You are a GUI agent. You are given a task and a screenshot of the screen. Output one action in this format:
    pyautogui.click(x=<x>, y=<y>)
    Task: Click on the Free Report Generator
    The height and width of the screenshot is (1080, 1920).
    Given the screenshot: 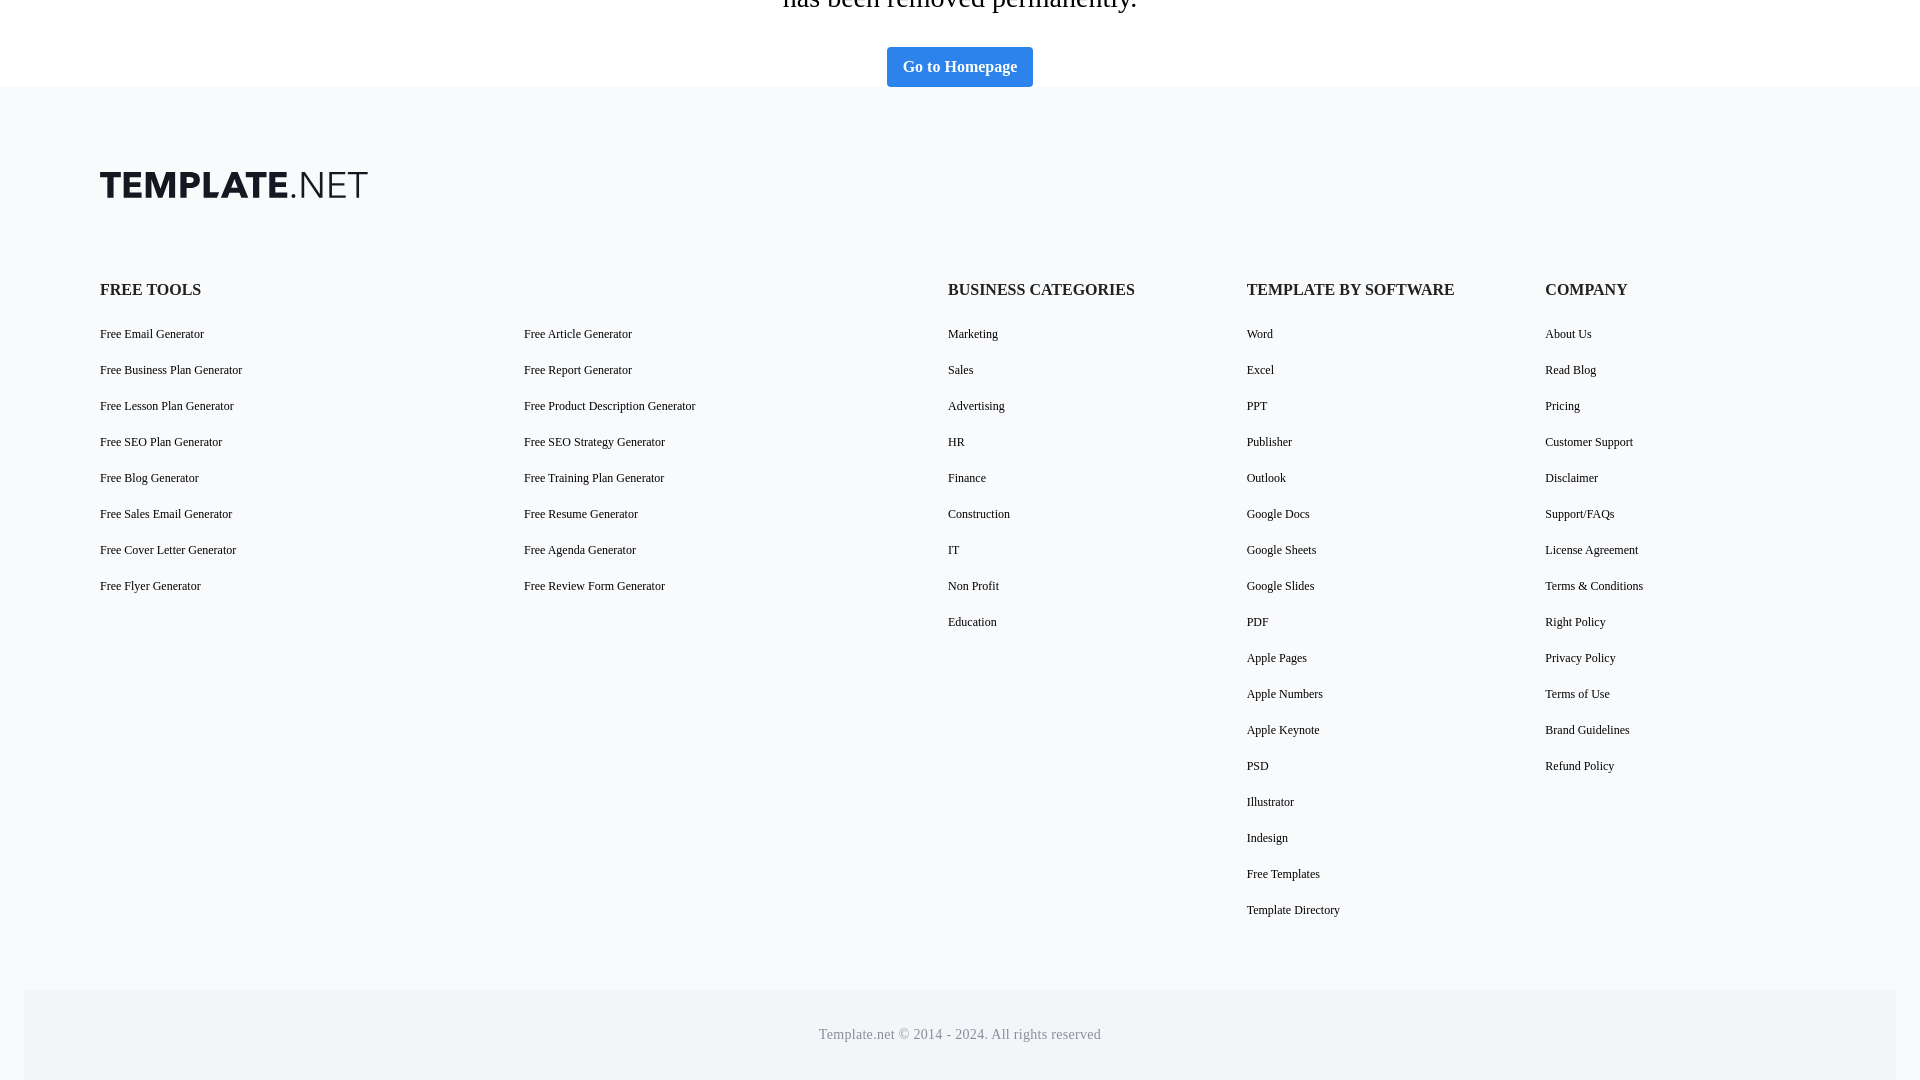 What is the action you would take?
    pyautogui.click(x=578, y=370)
    